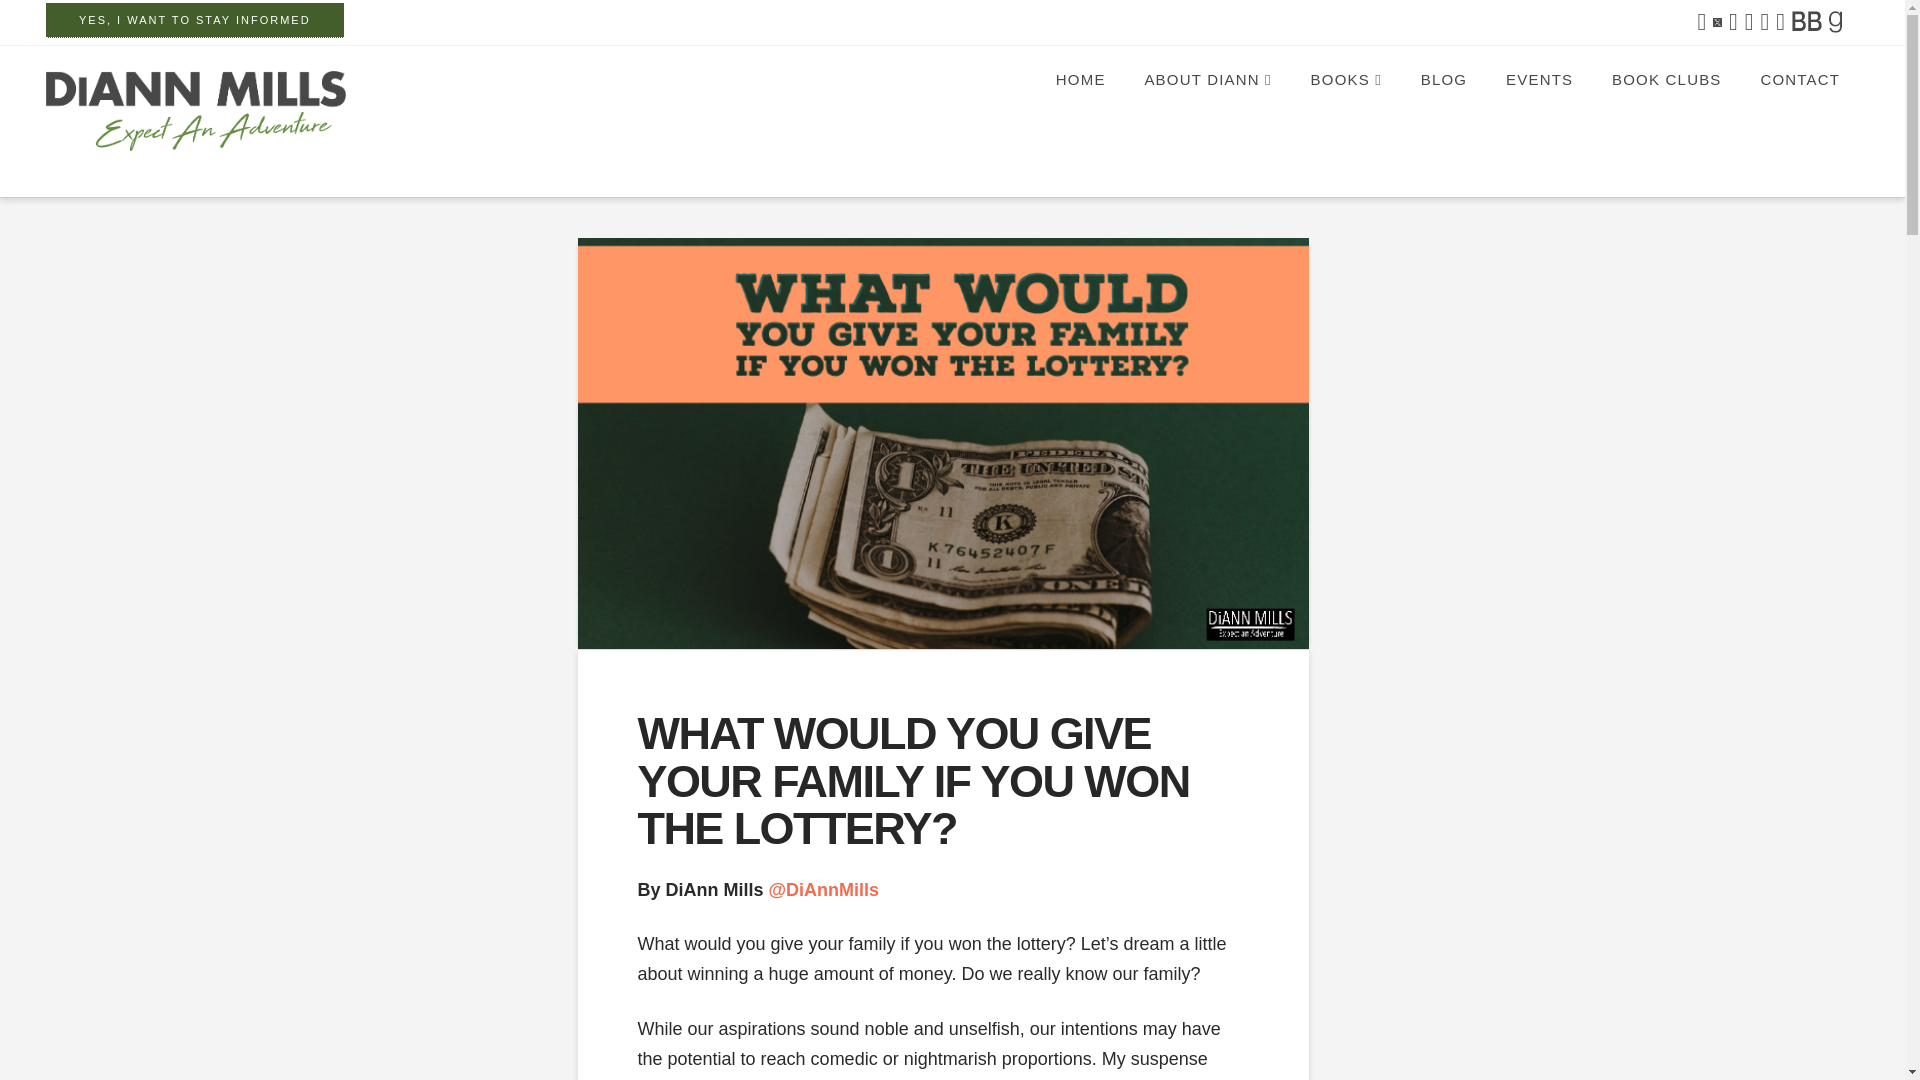 This screenshot has height=1080, width=1920. What do you see at coordinates (1806, 24) in the screenshot?
I see `Dribbble` at bounding box center [1806, 24].